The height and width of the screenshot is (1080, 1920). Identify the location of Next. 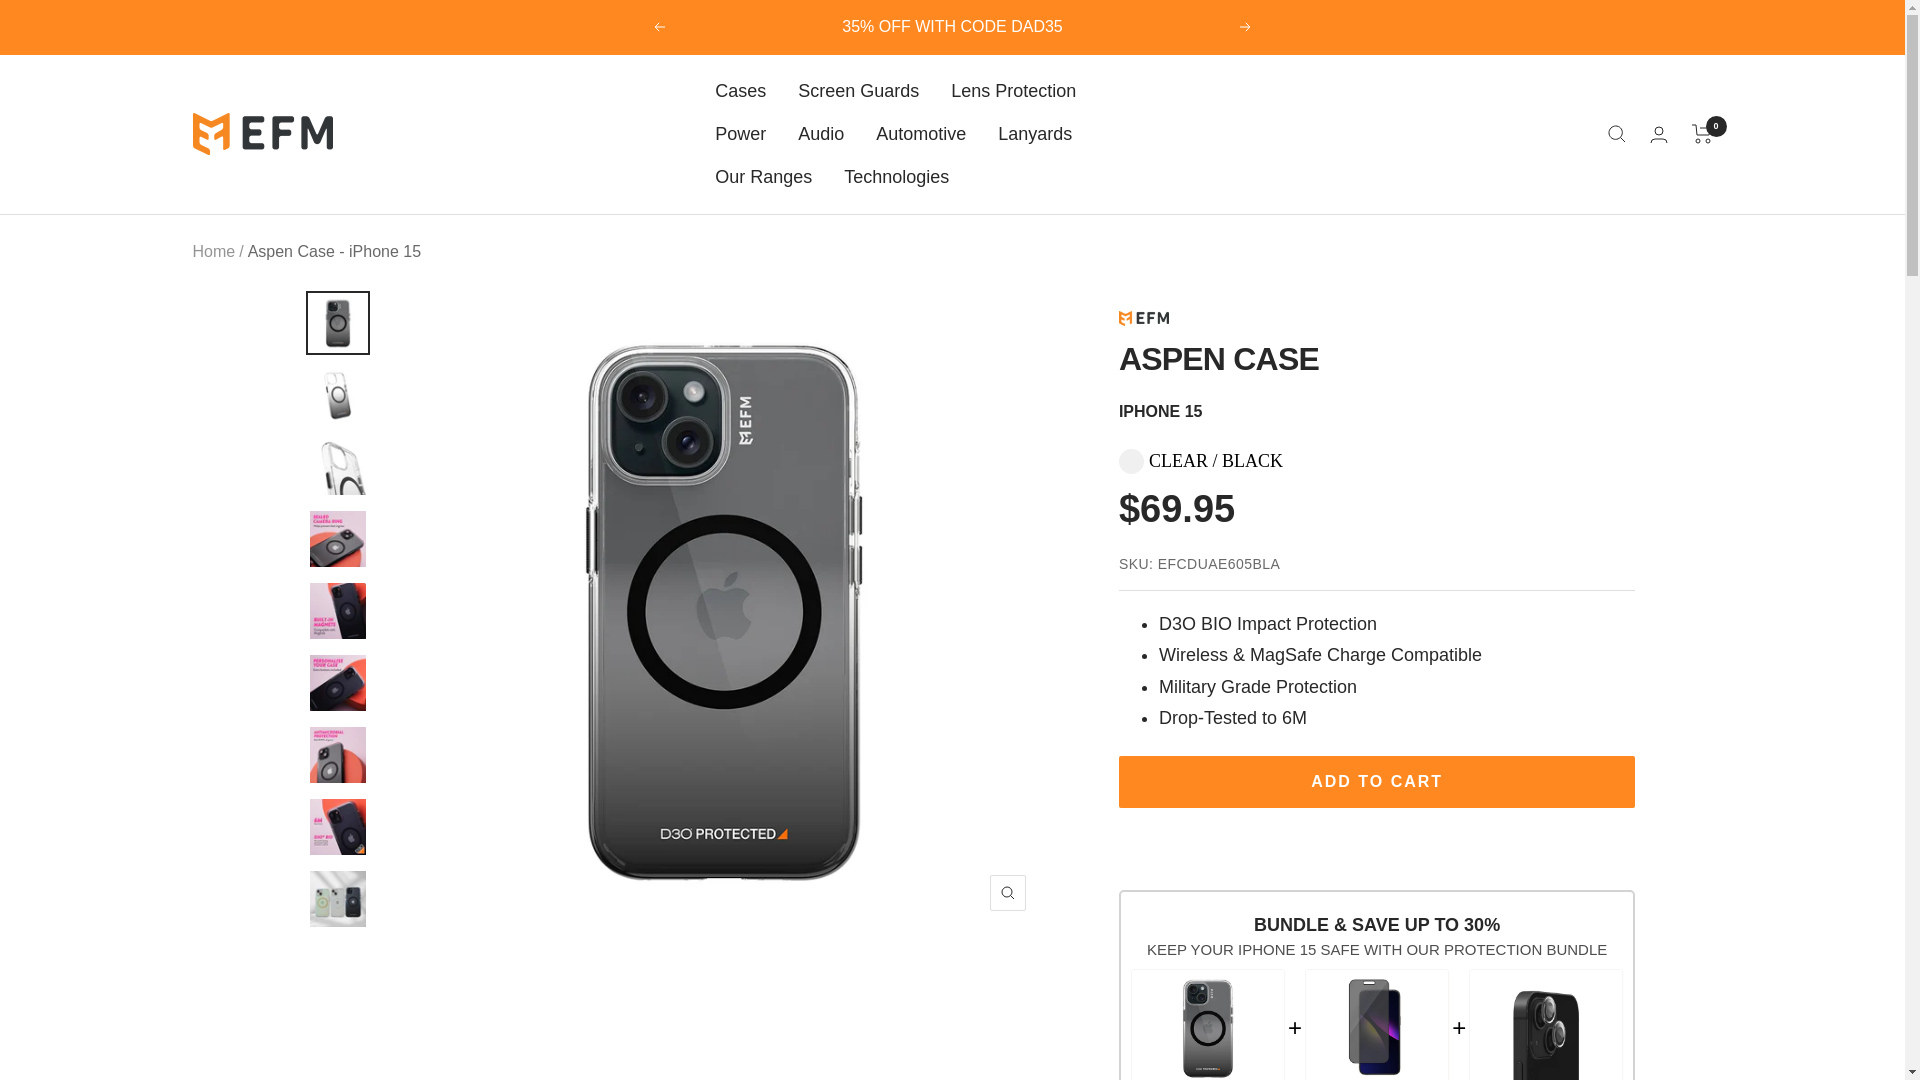
(1246, 26).